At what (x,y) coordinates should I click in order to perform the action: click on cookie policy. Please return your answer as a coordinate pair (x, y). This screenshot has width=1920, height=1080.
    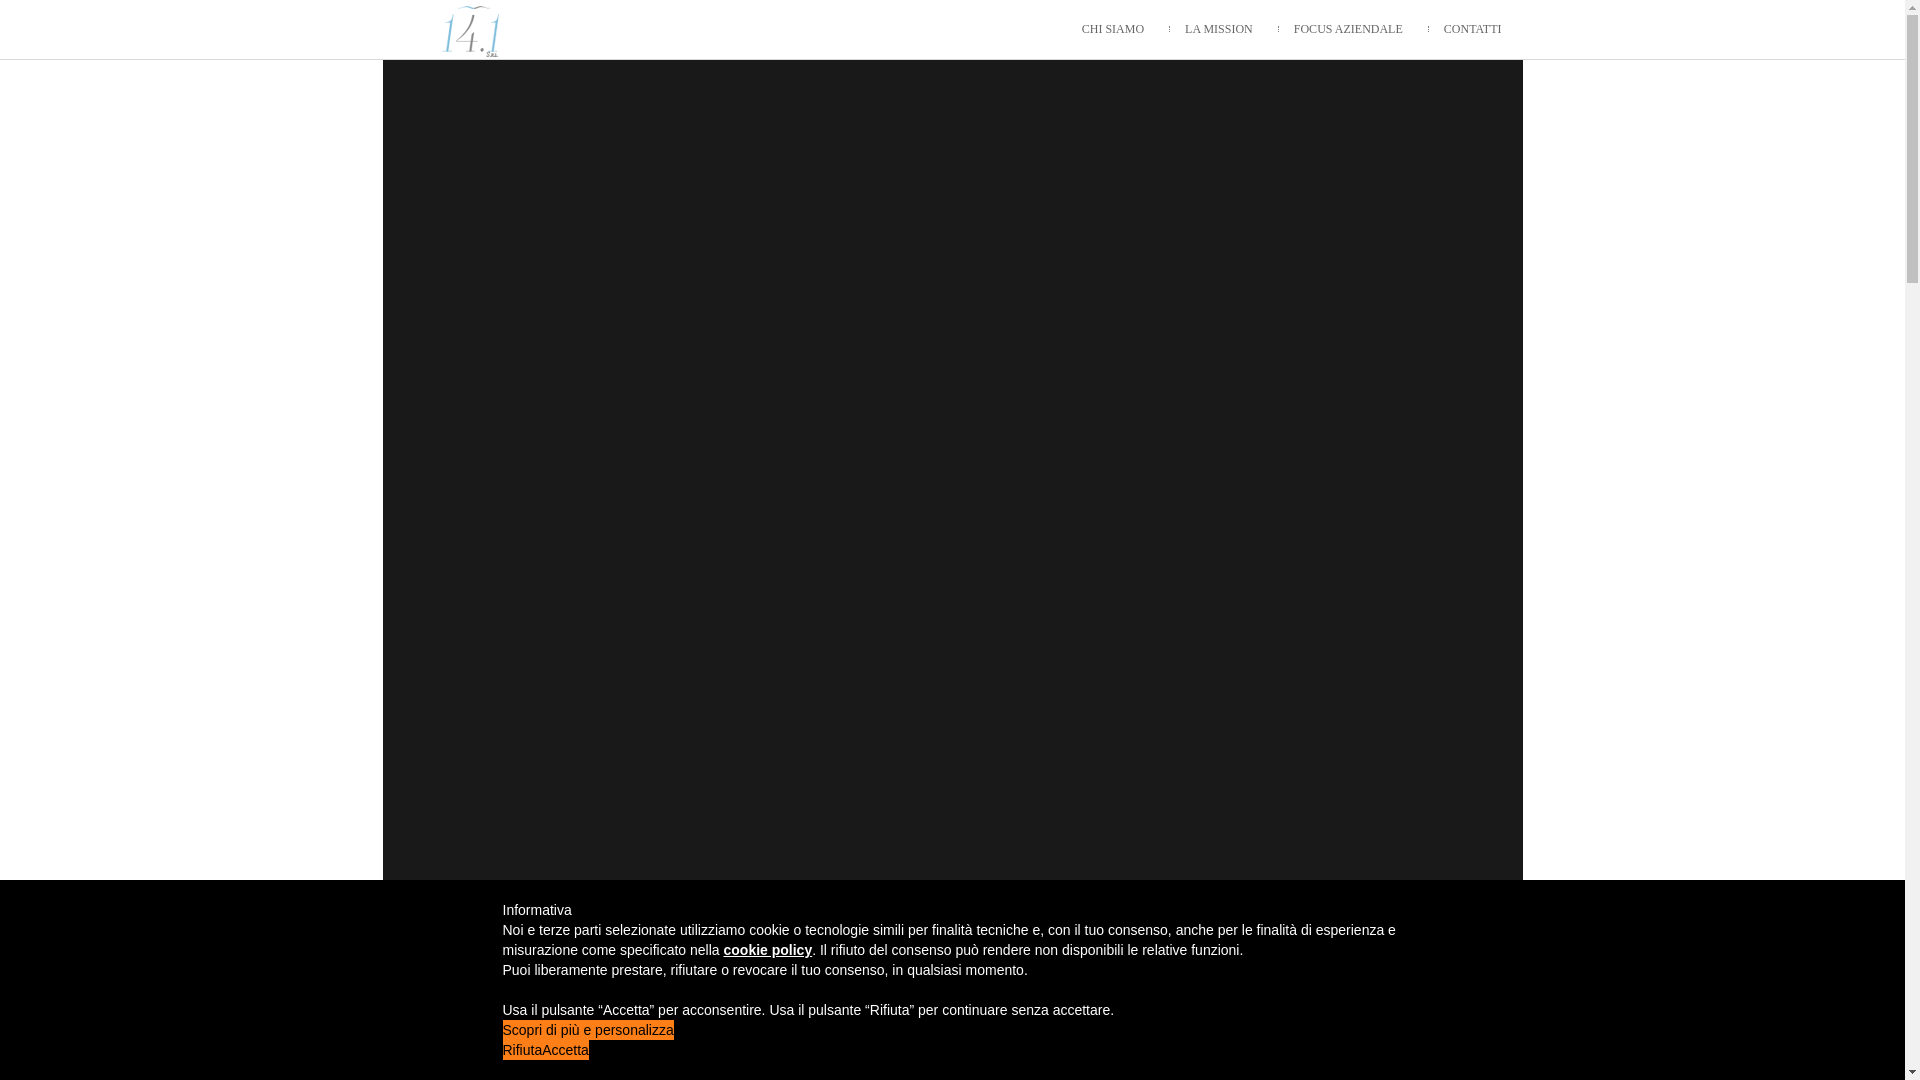
    Looking at the image, I should click on (768, 950).